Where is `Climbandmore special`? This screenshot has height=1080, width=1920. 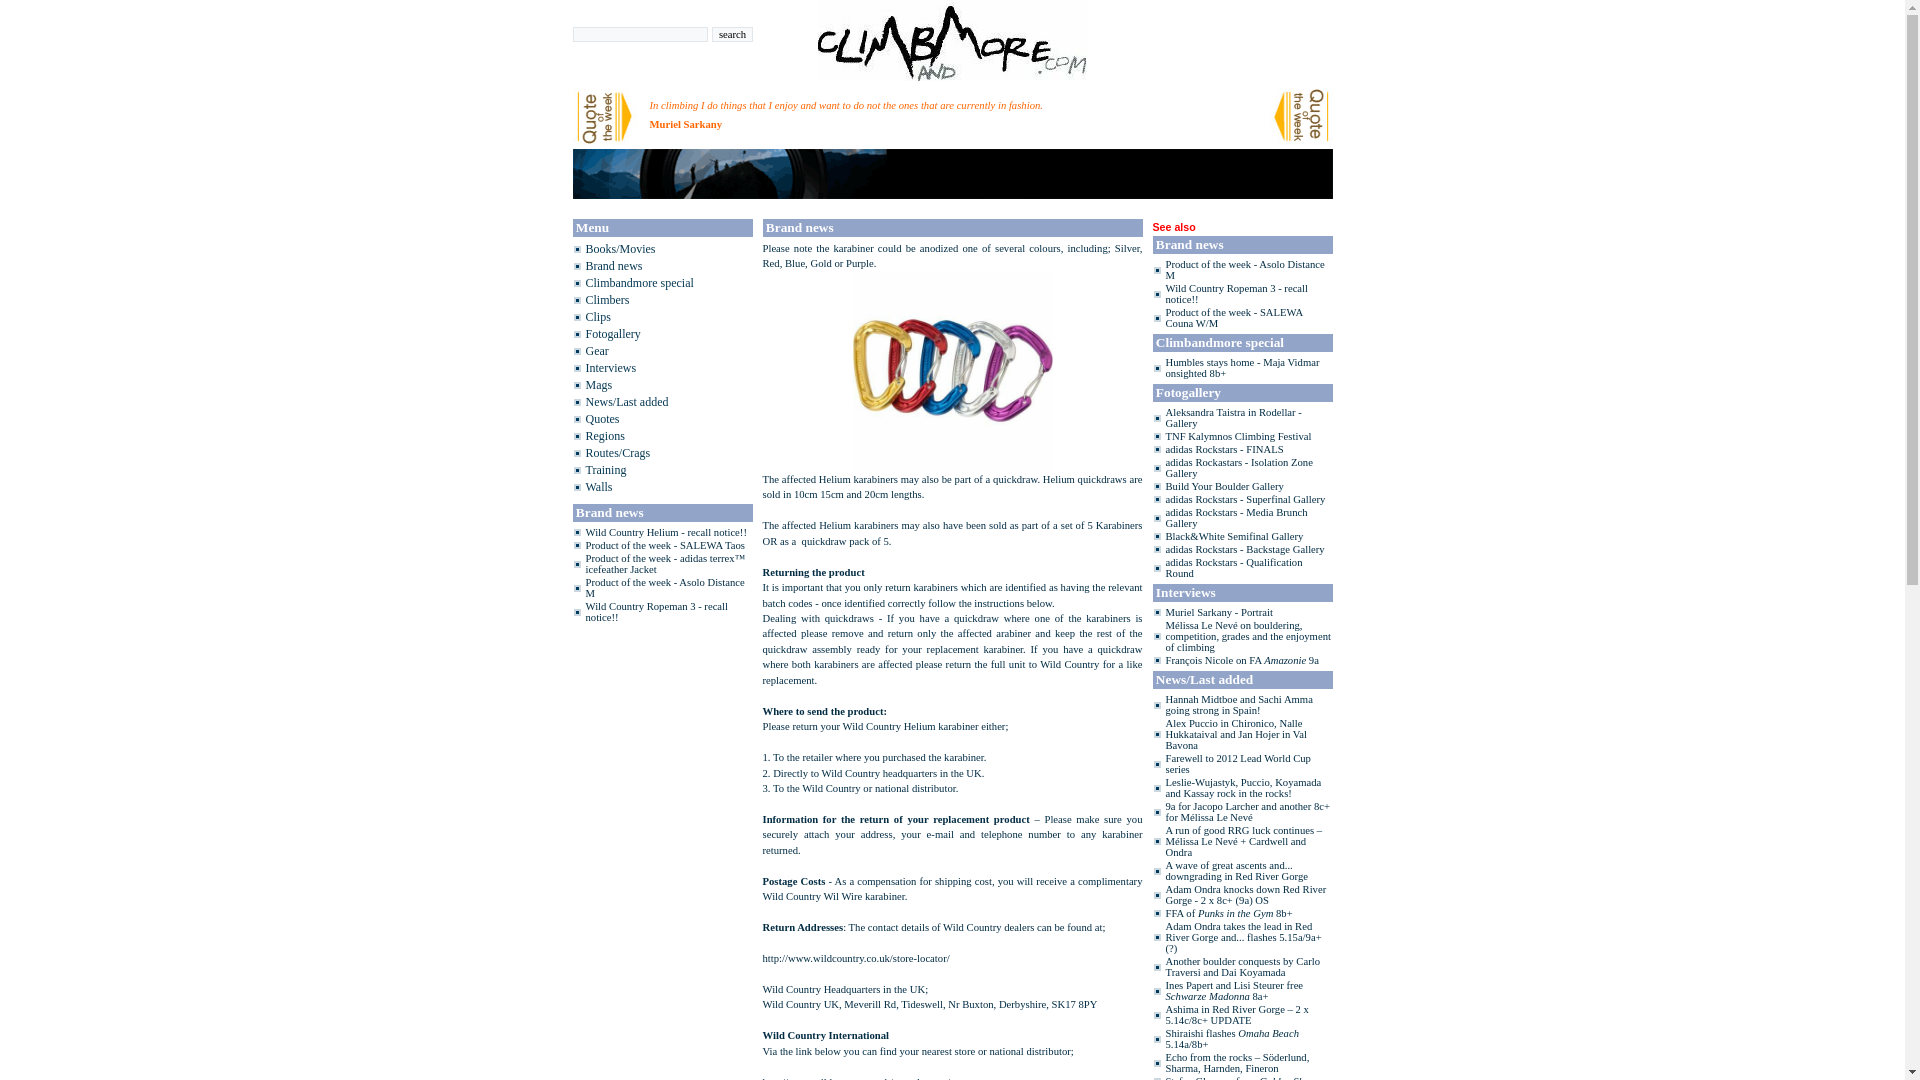
Climbandmore special is located at coordinates (639, 283).